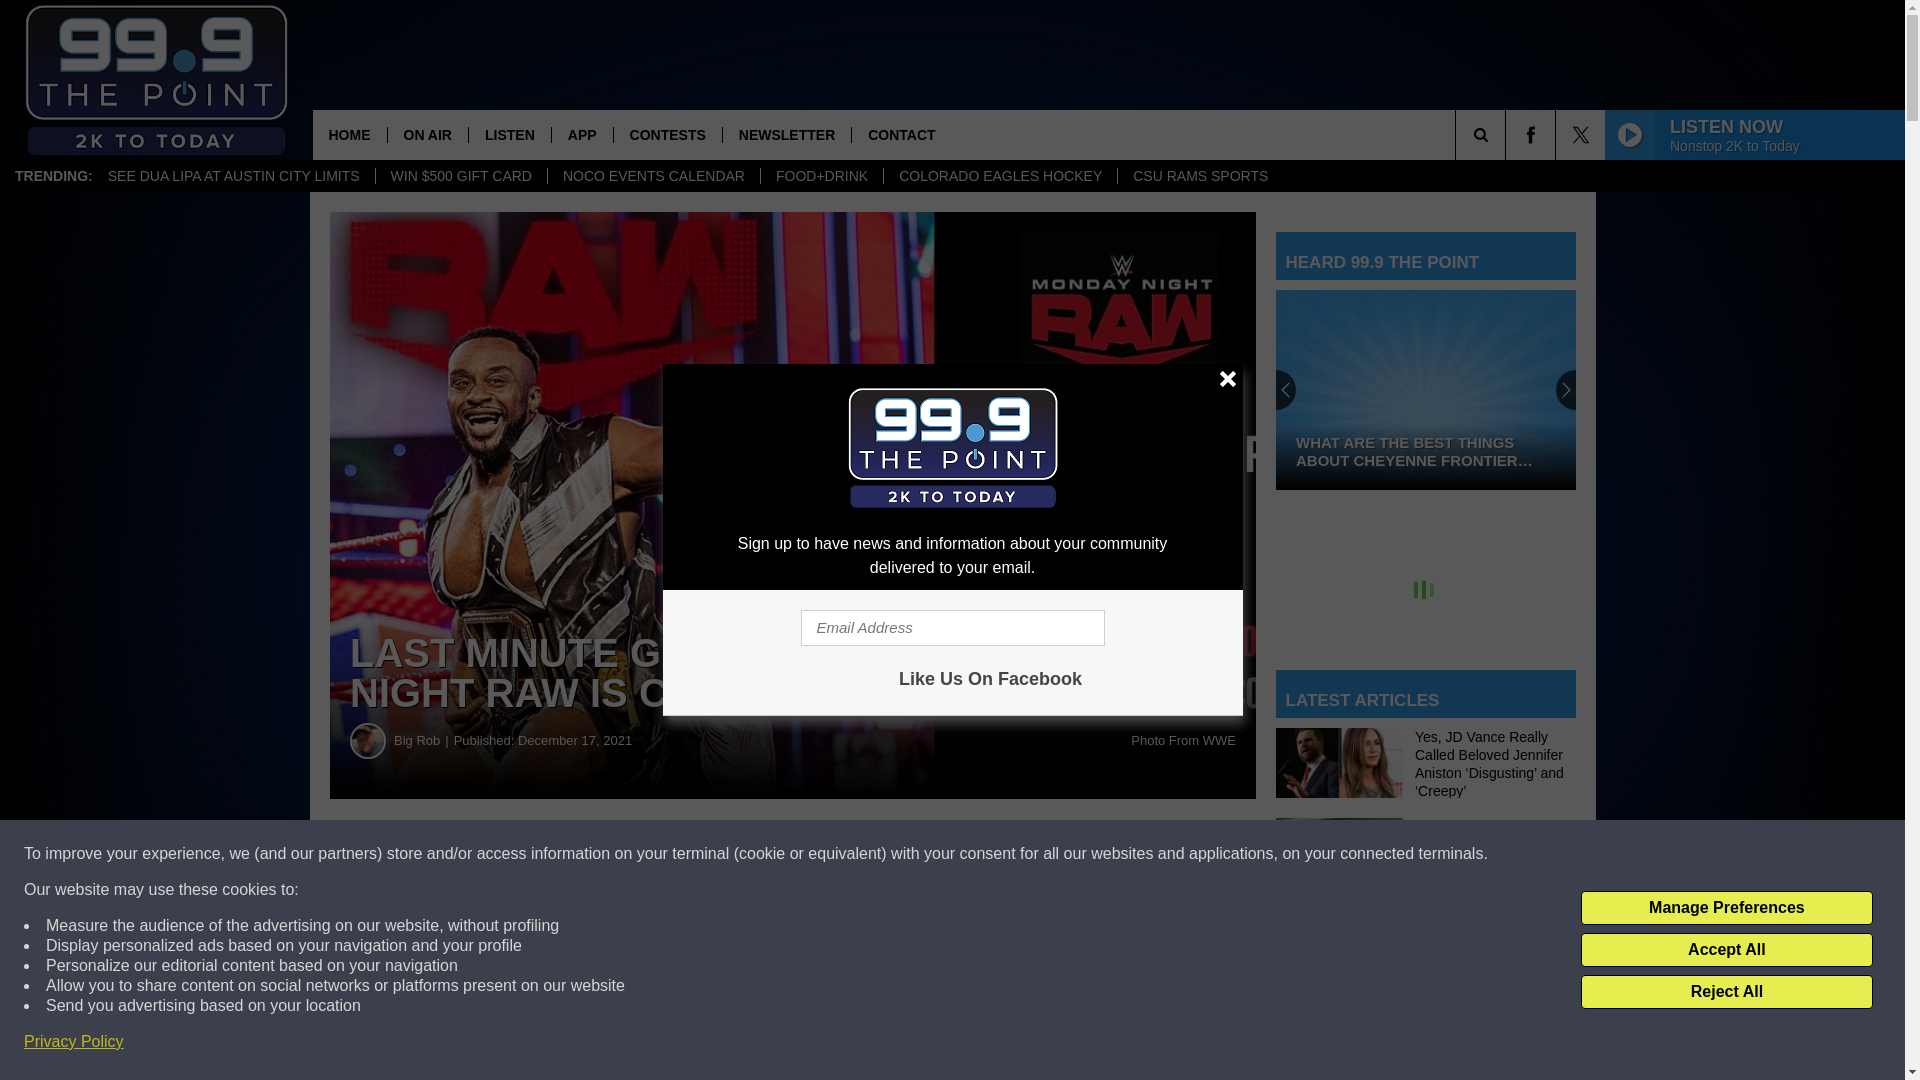 The image size is (1920, 1080). Describe the element at coordinates (1508, 134) in the screenshot. I see `SEARCH` at that location.